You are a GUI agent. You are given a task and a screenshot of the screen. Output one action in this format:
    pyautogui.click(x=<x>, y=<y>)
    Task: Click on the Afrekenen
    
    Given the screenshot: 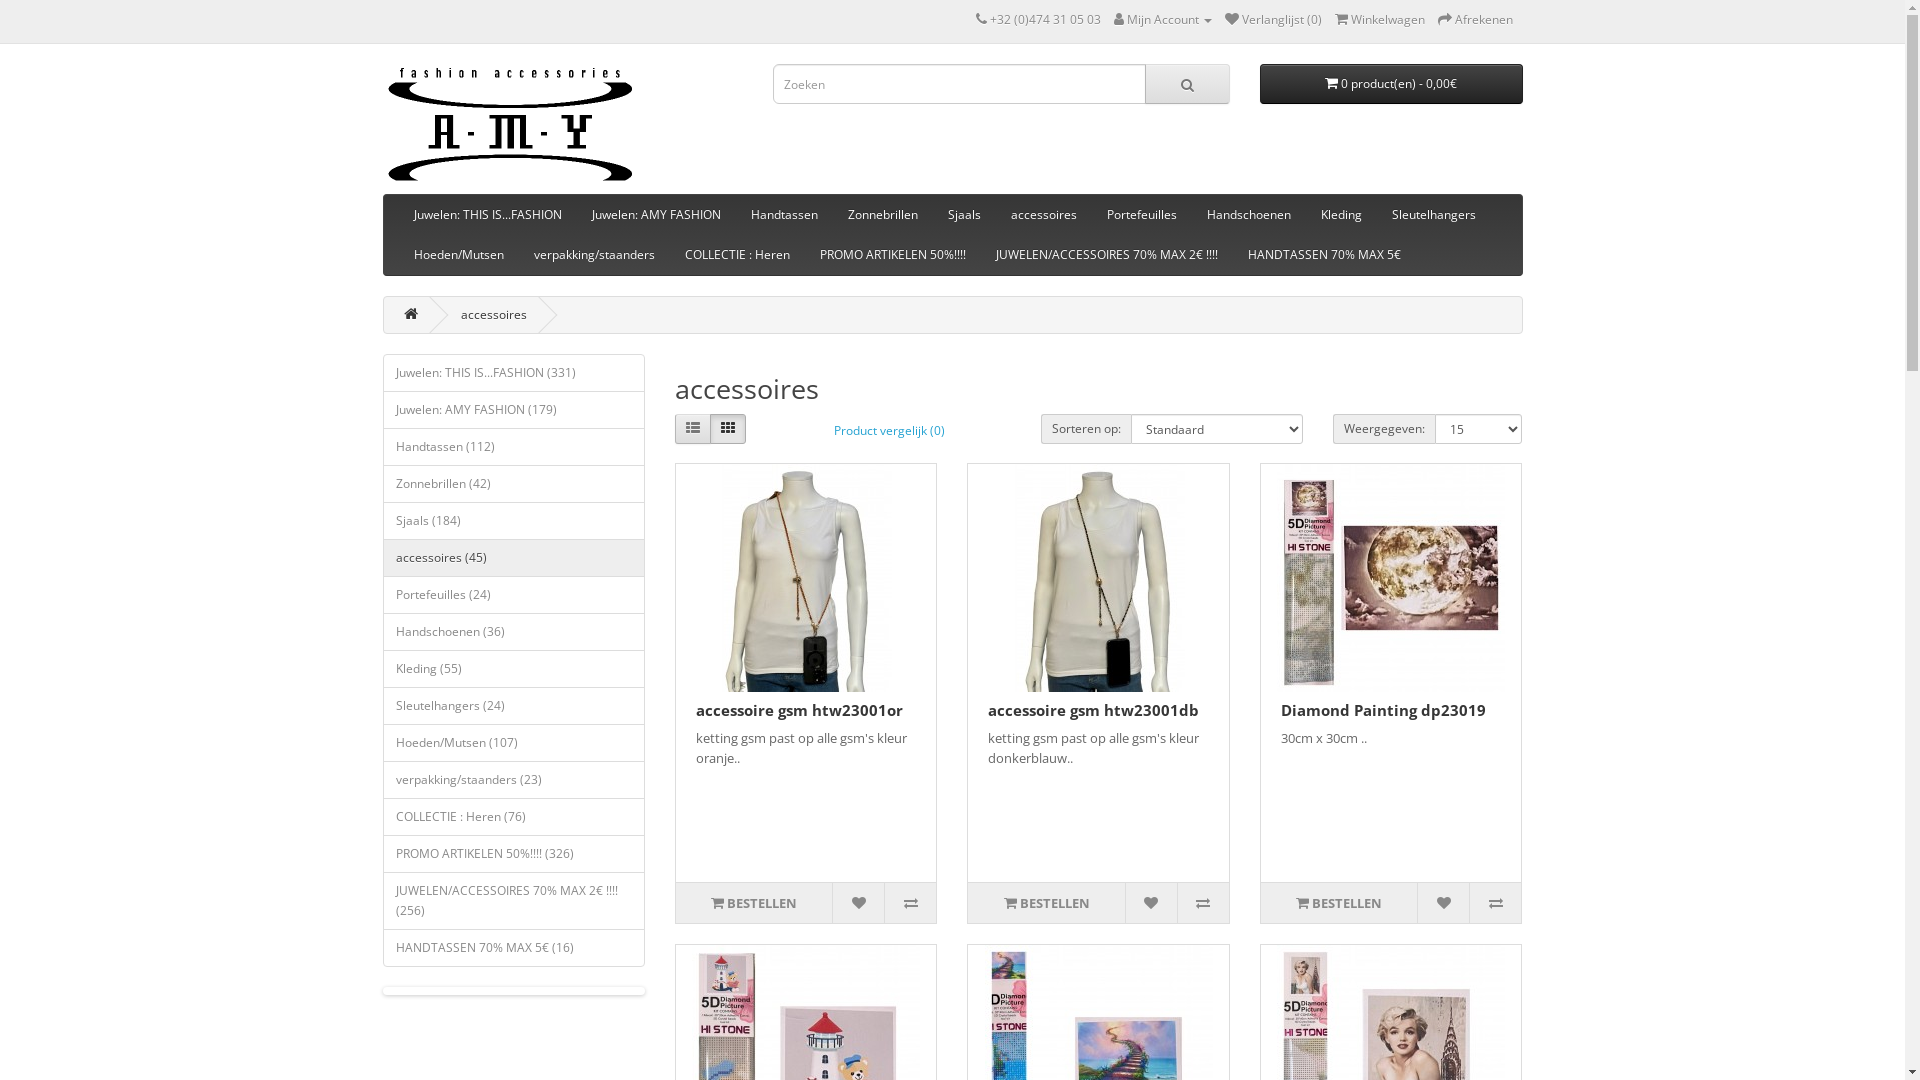 What is the action you would take?
    pyautogui.click(x=1476, y=20)
    